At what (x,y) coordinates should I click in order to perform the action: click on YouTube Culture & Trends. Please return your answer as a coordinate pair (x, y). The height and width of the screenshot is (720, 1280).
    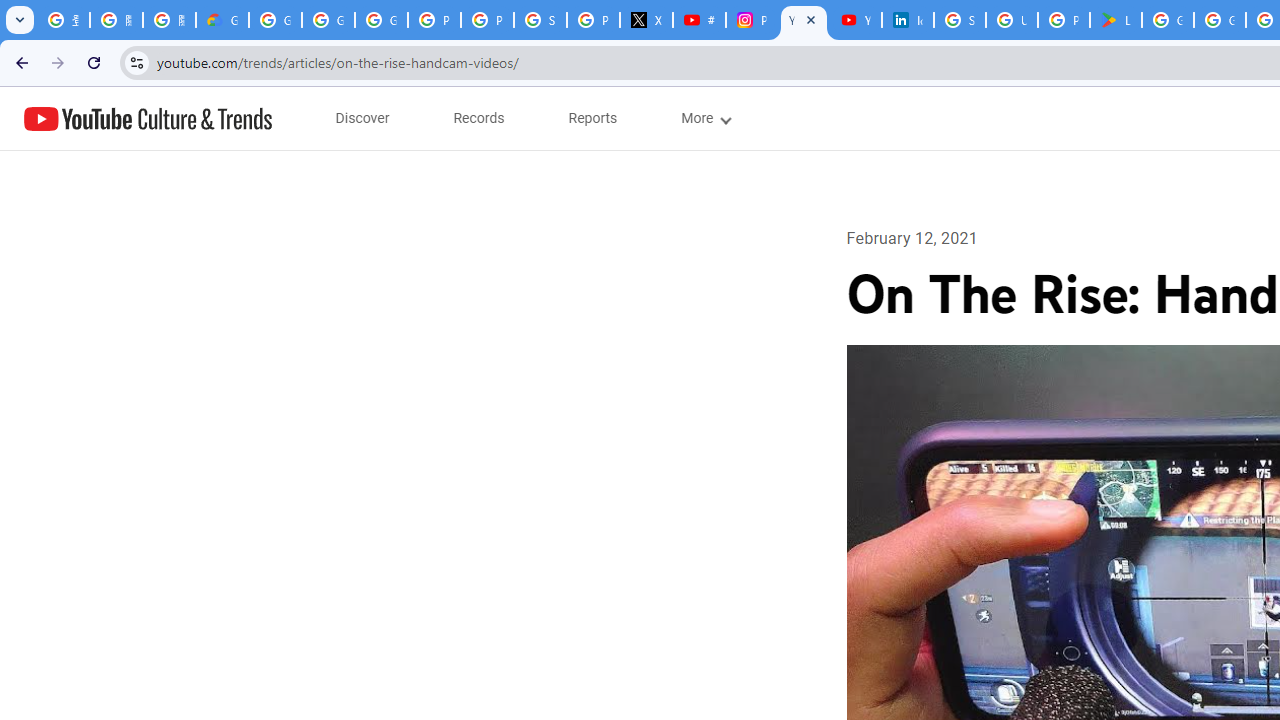
    Looking at the image, I should click on (148, 118).